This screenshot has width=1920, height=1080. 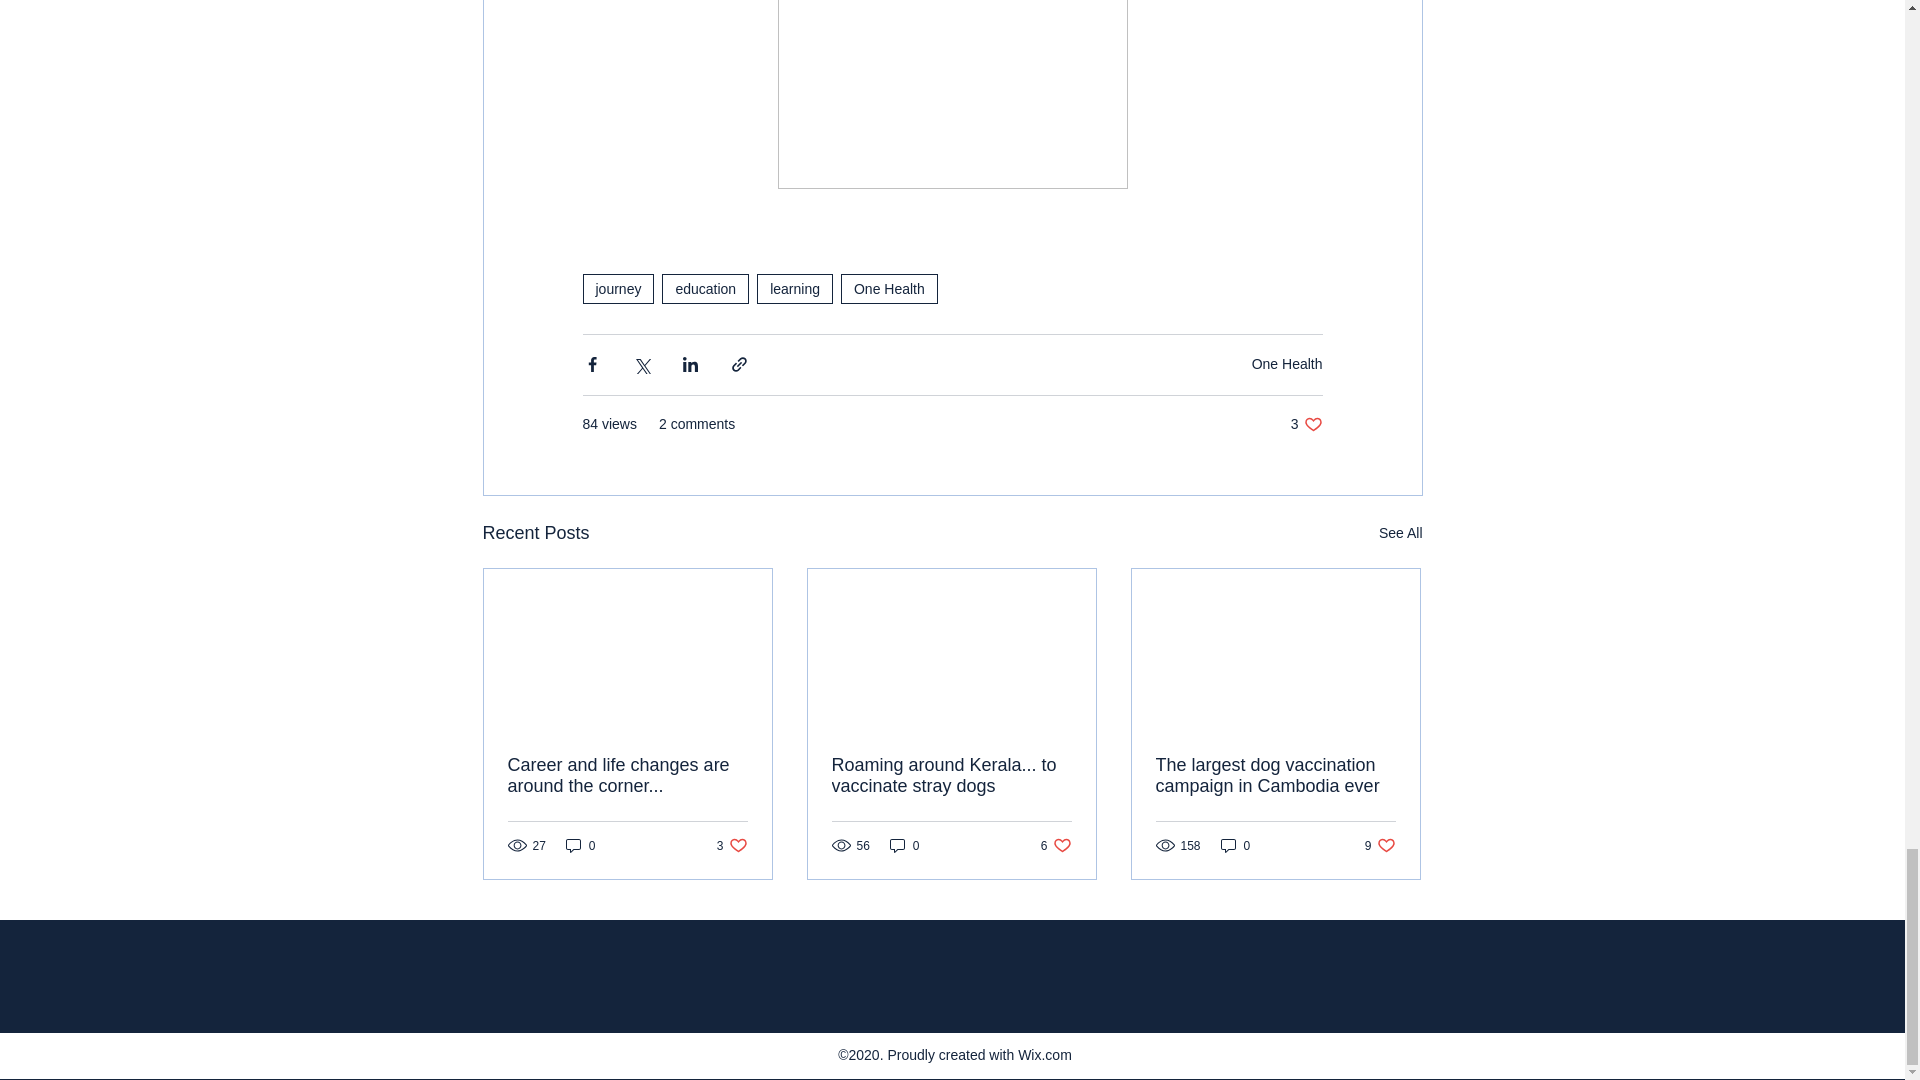 What do you see at coordinates (951, 776) in the screenshot?
I see `Roaming around Kerala... to vaccinate stray dogs` at bounding box center [951, 776].